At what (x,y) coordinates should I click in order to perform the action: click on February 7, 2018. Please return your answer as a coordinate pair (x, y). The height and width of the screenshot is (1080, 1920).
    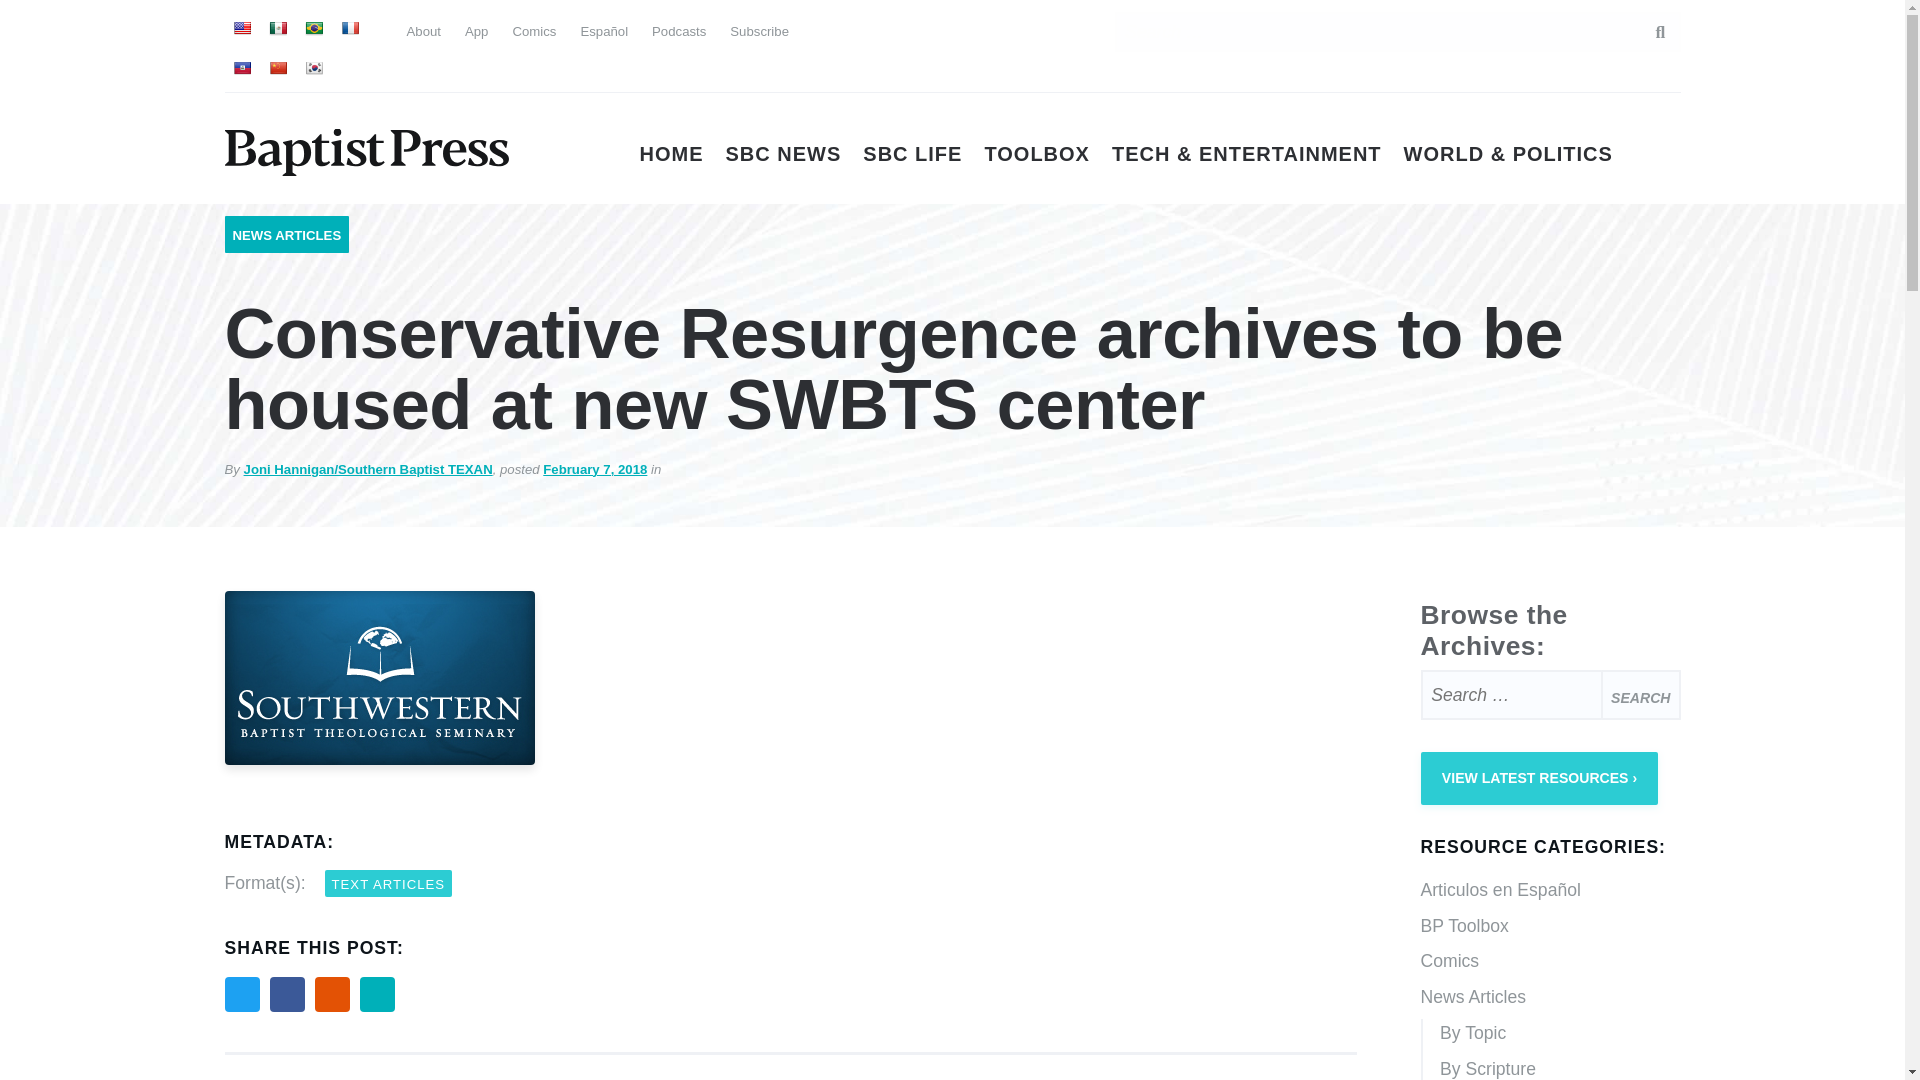
    Looking at the image, I should click on (595, 470).